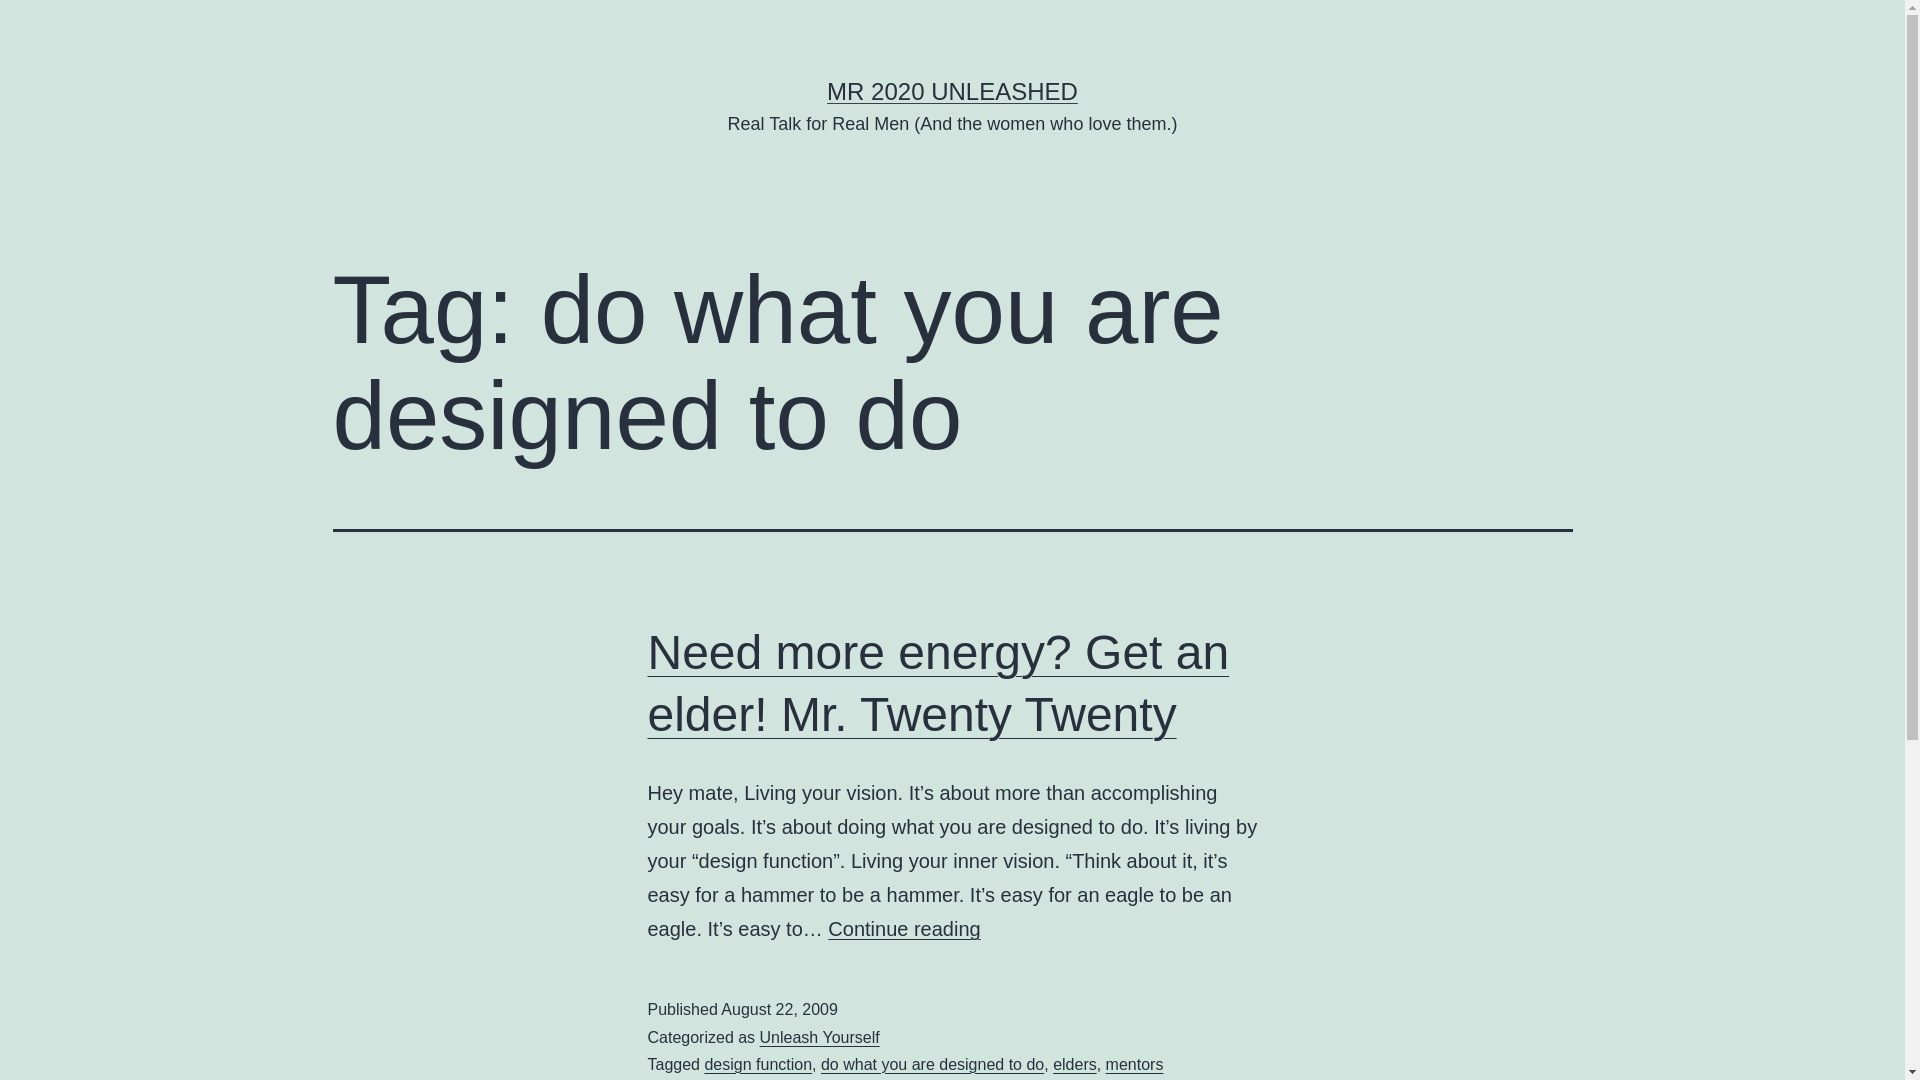 The image size is (1920, 1080). What do you see at coordinates (820, 1038) in the screenshot?
I see `Unleash Yourself` at bounding box center [820, 1038].